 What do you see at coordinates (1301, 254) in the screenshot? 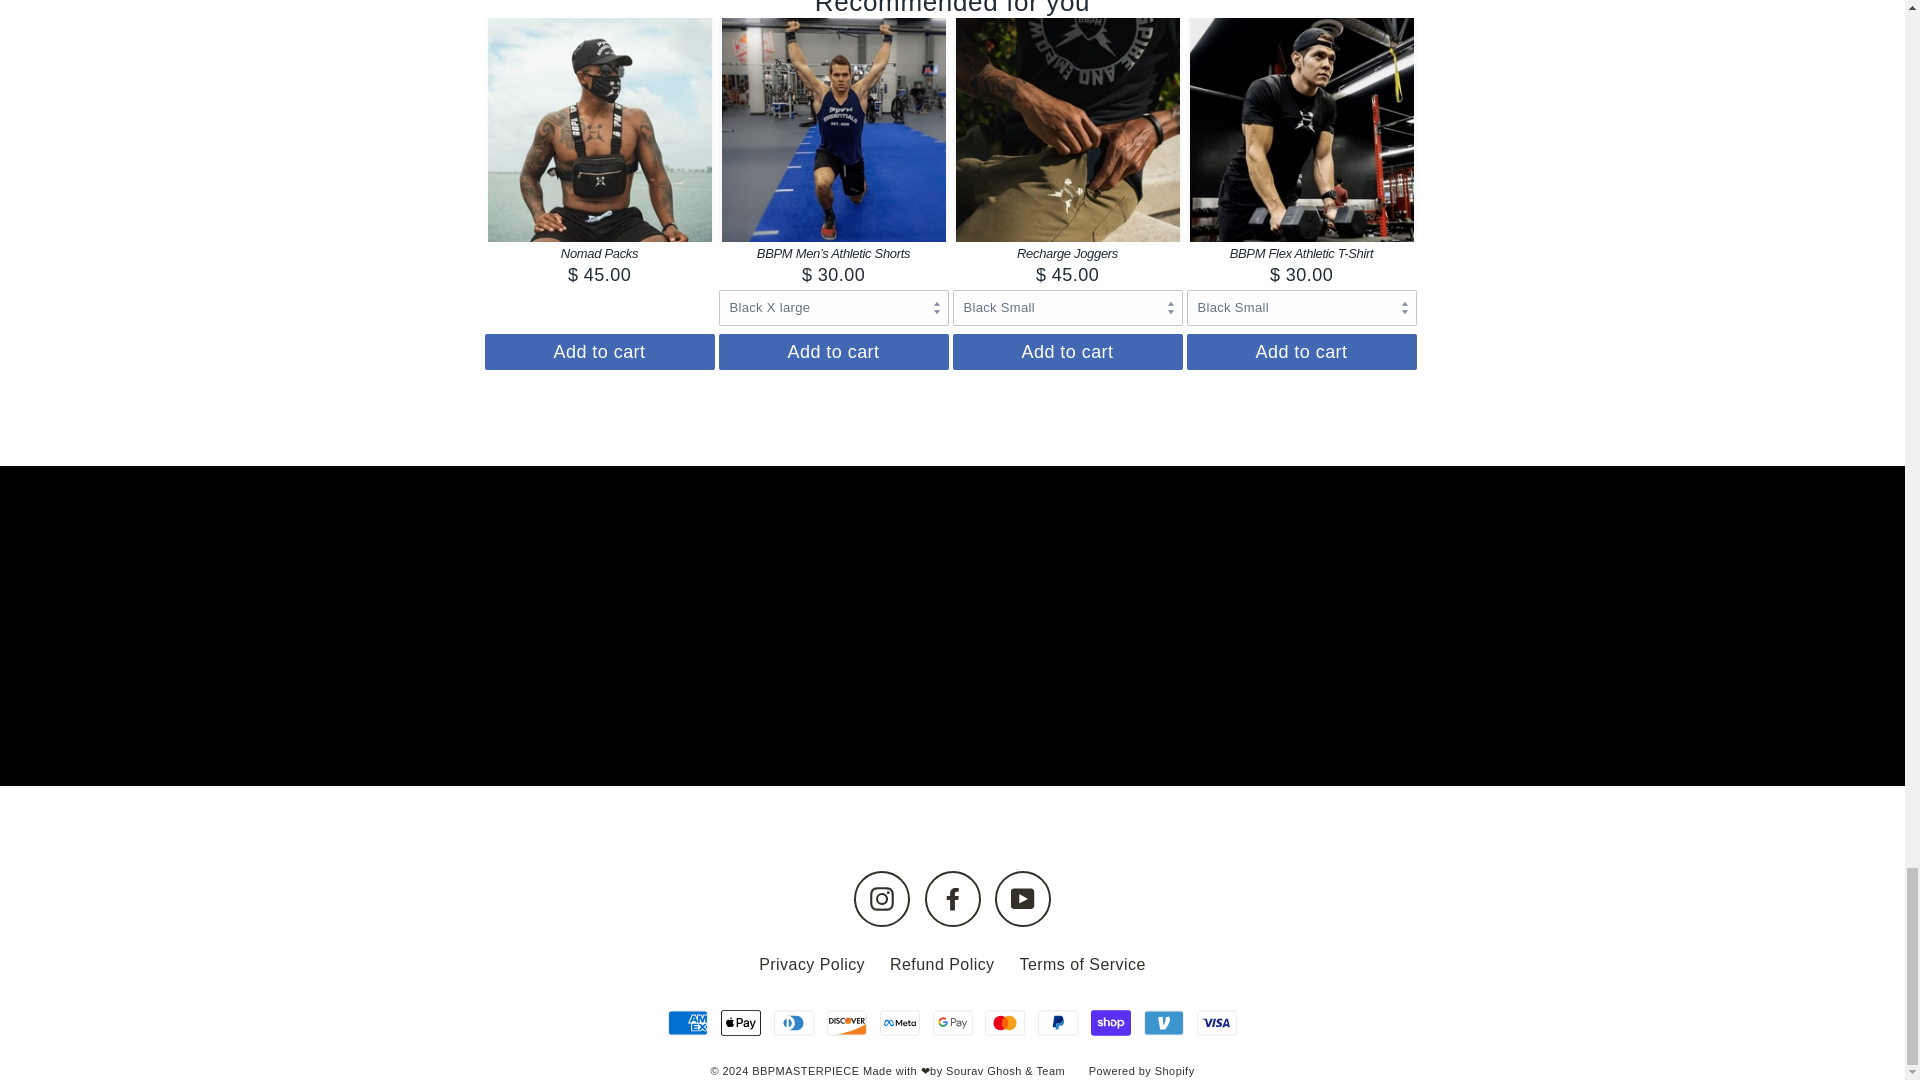
I see `BBPM Flex Athletic T-Shirt` at bounding box center [1301, 254].